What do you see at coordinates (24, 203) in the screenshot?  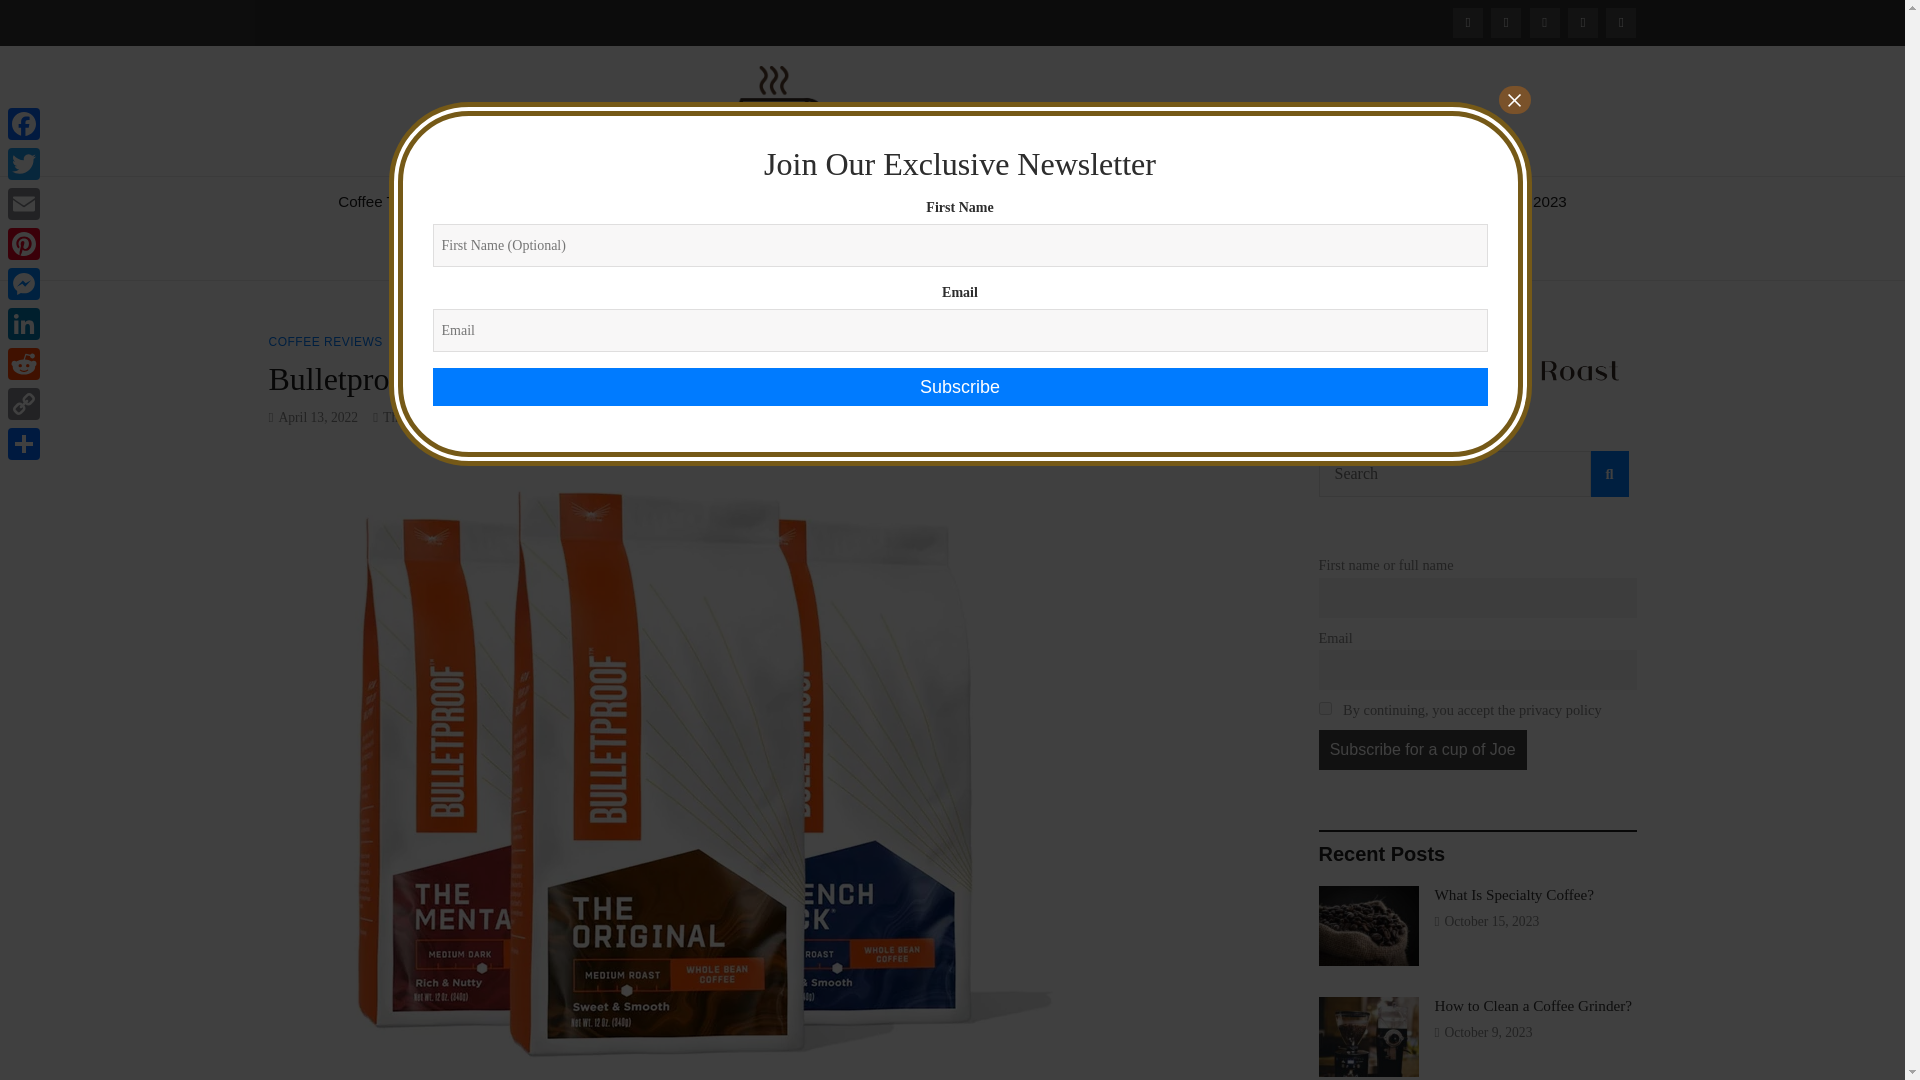 I see `Email` at bounding box center [24, 203].